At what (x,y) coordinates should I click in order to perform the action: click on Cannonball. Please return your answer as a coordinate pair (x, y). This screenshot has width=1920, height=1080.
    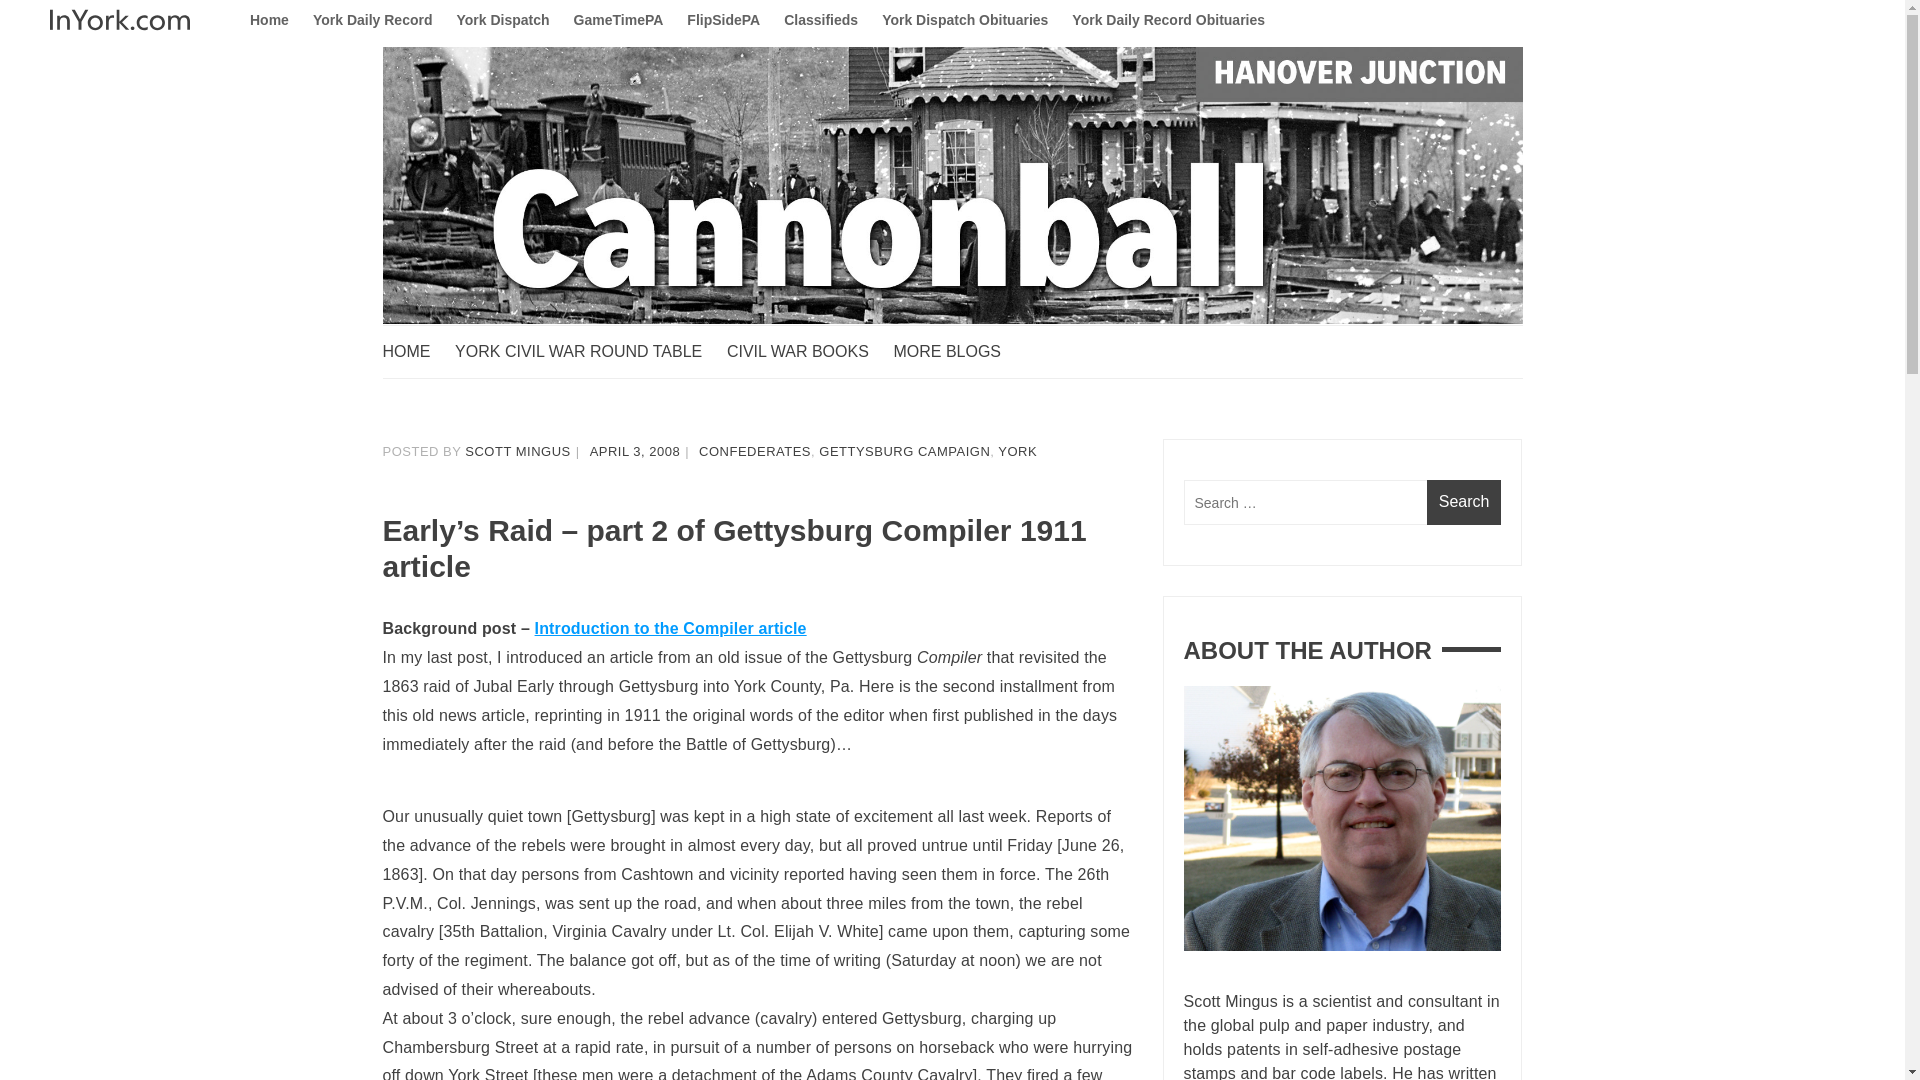
    Looking at the image, I should click on (469, 364).